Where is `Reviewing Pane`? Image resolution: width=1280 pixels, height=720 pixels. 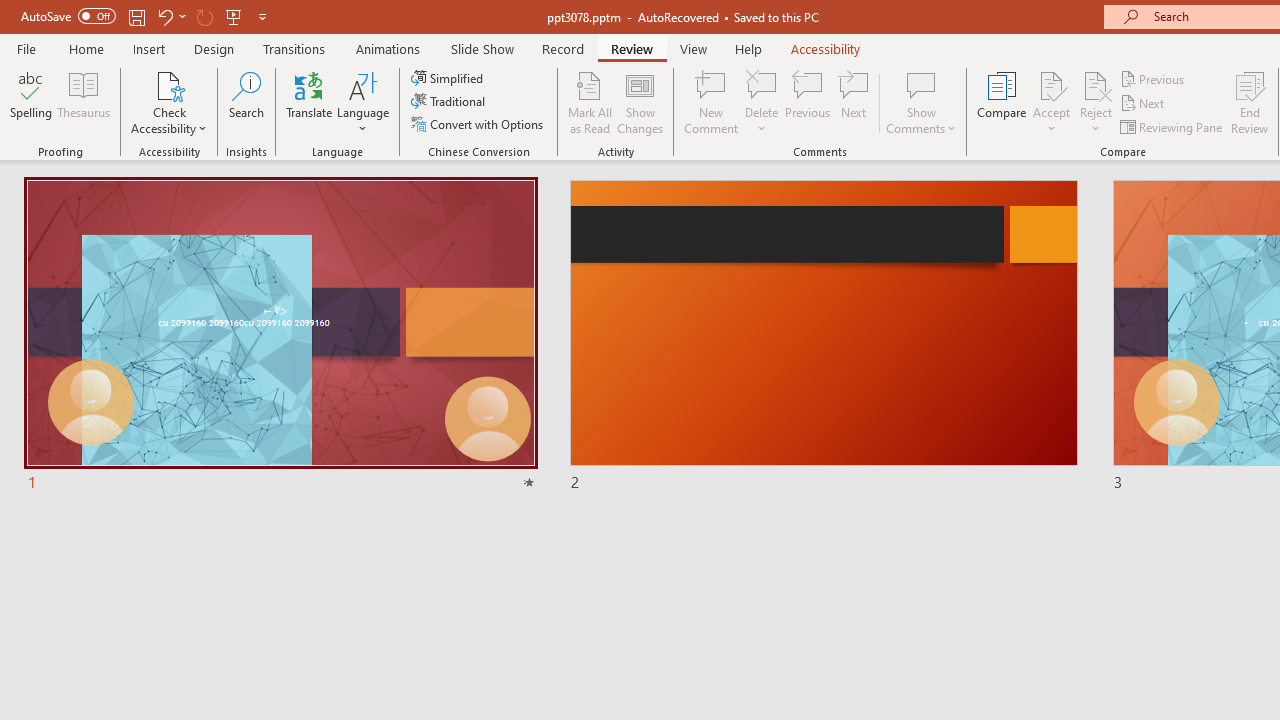
Reviewing Pane is located at coordinates (1172, 126).